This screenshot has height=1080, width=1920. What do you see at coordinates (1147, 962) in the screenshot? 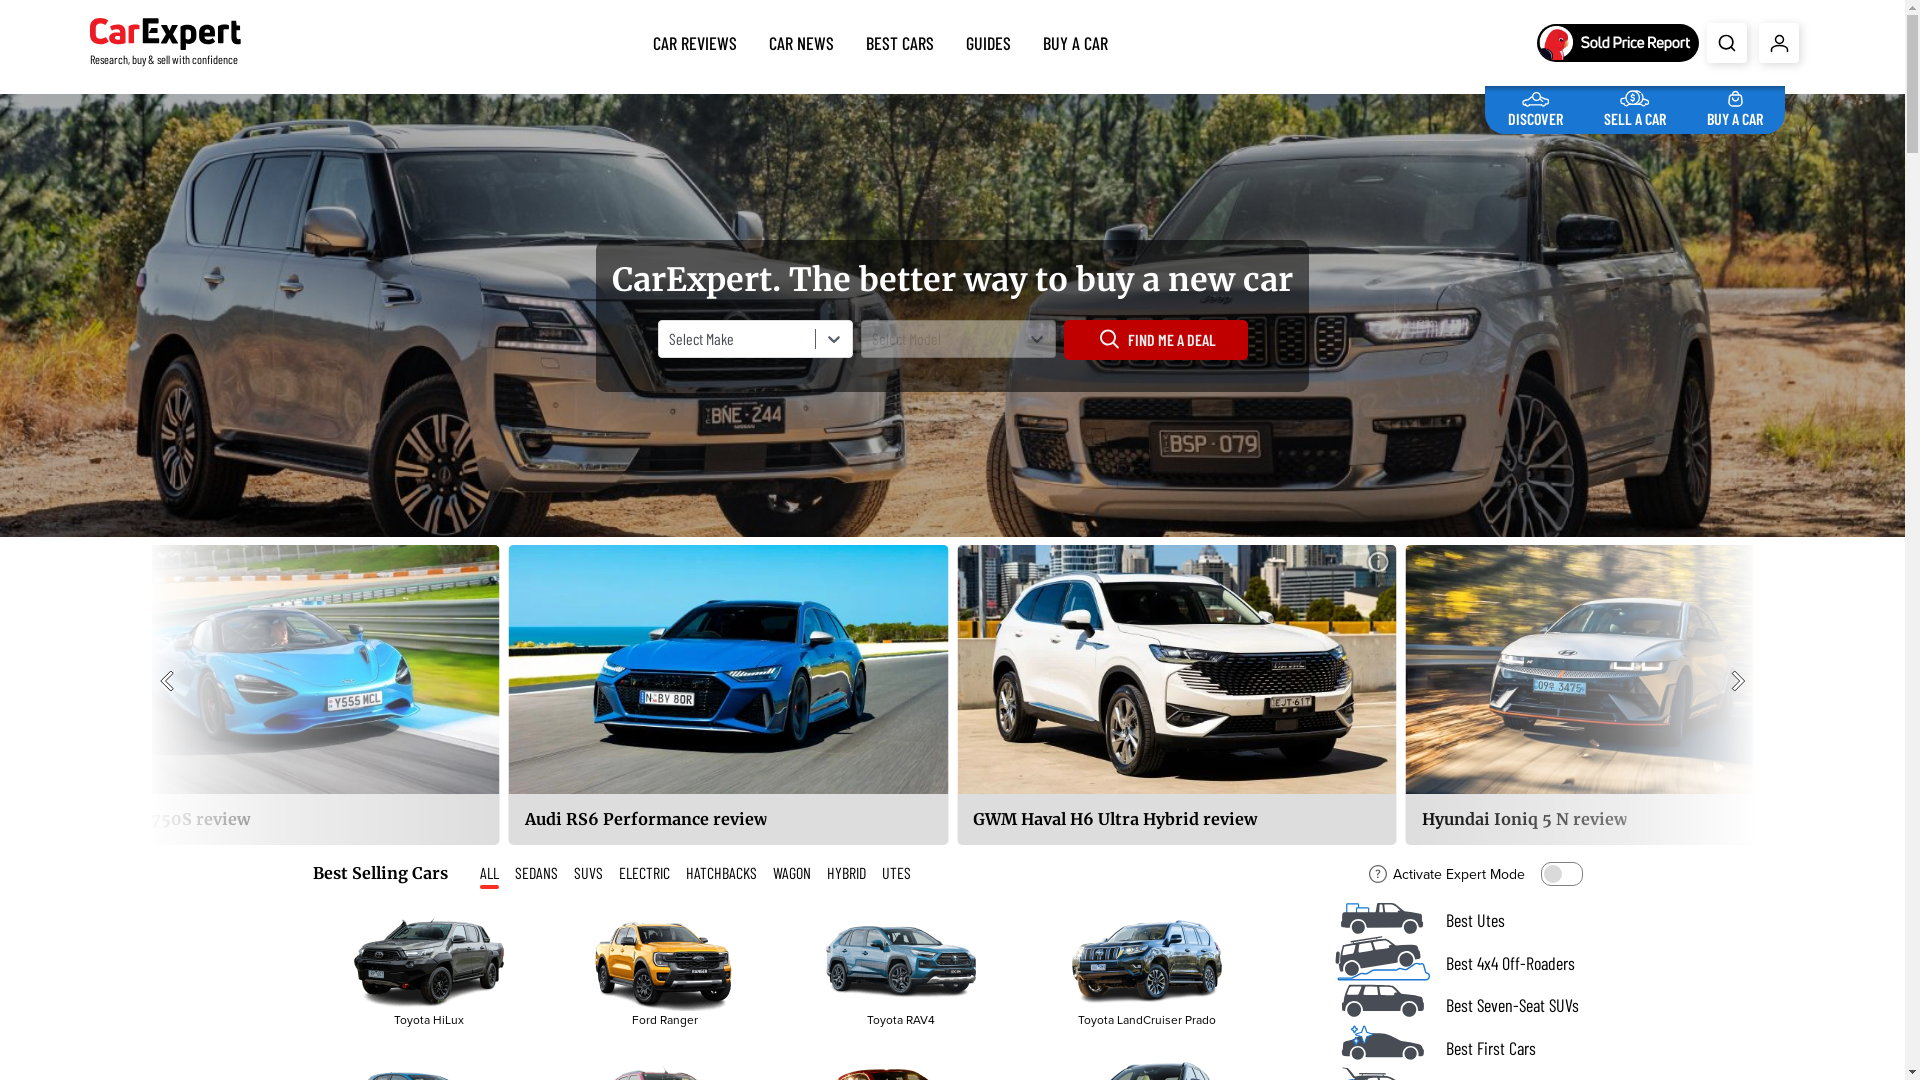
I see `Toyota LandCruiser Prado` at bounding box center [1147, 962].